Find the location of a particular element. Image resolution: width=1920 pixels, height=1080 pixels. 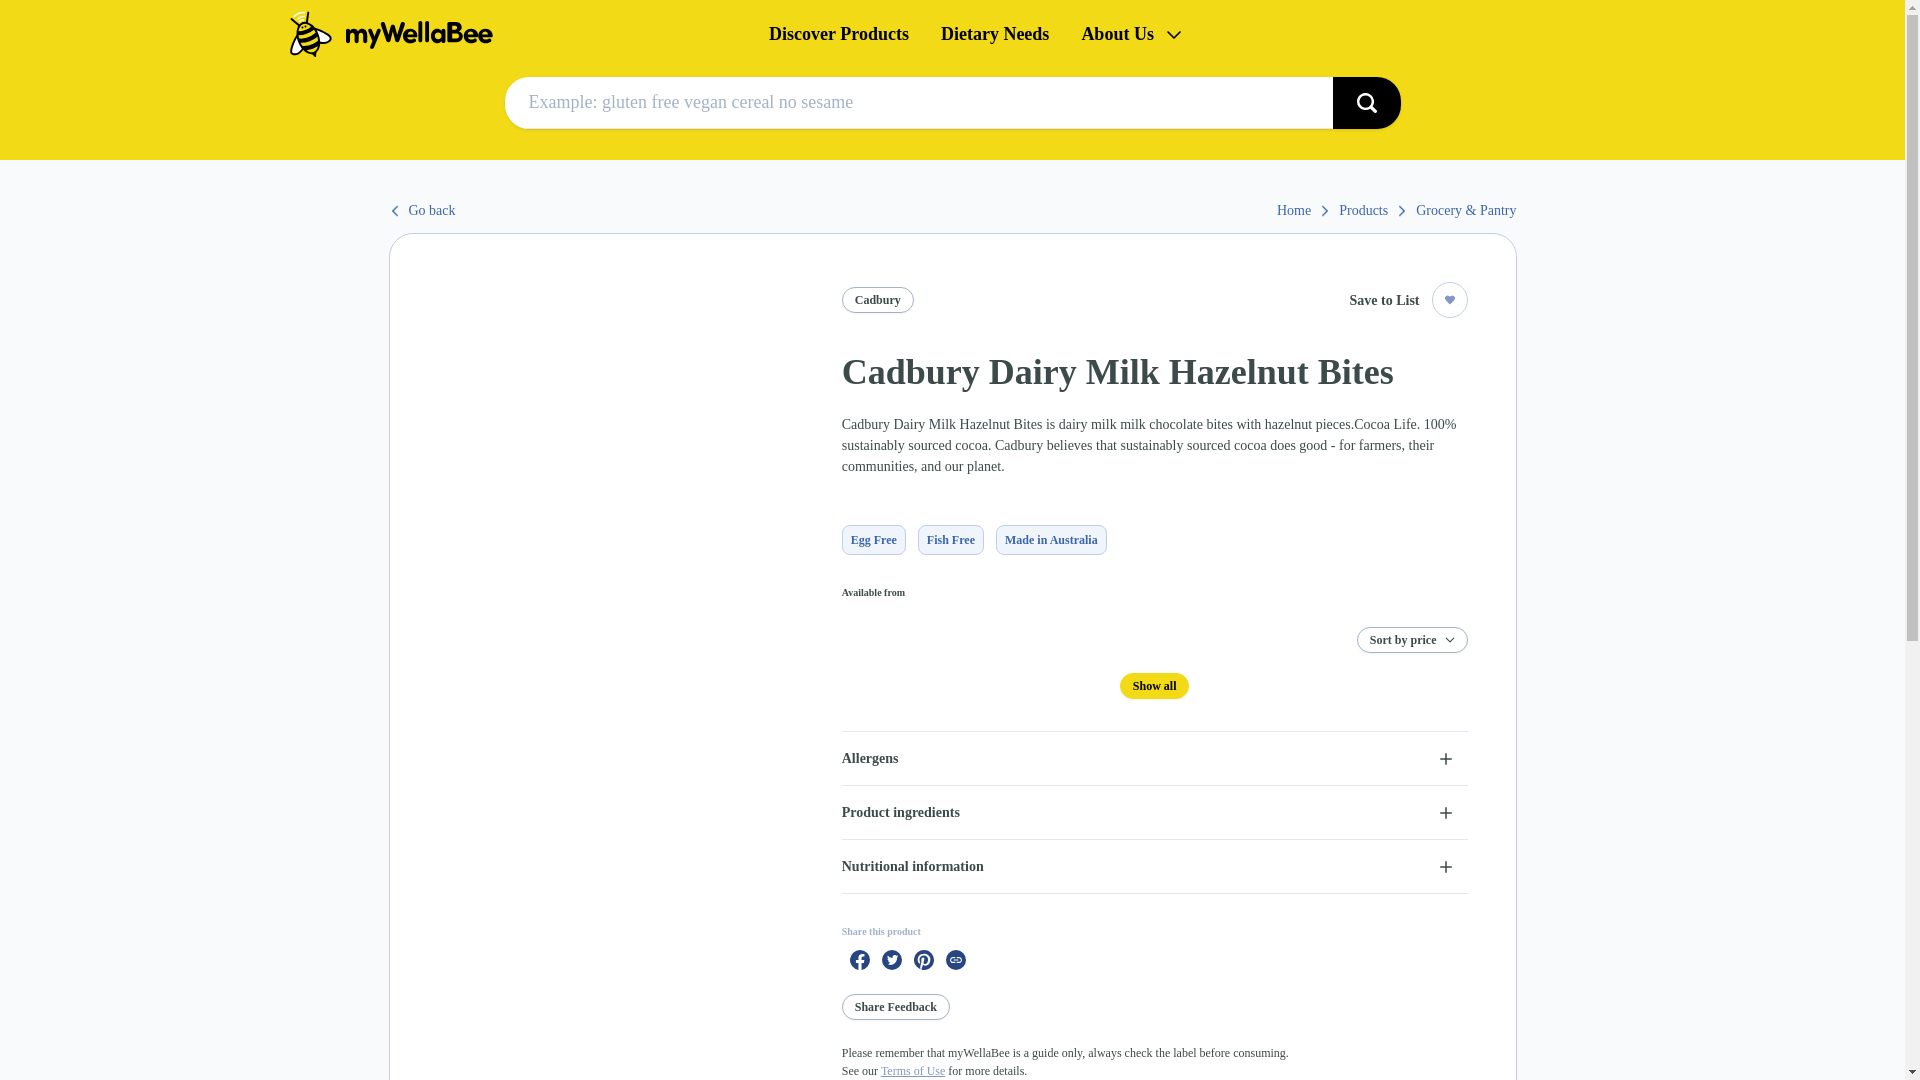

Show all is located at coordinates (1154, 685).